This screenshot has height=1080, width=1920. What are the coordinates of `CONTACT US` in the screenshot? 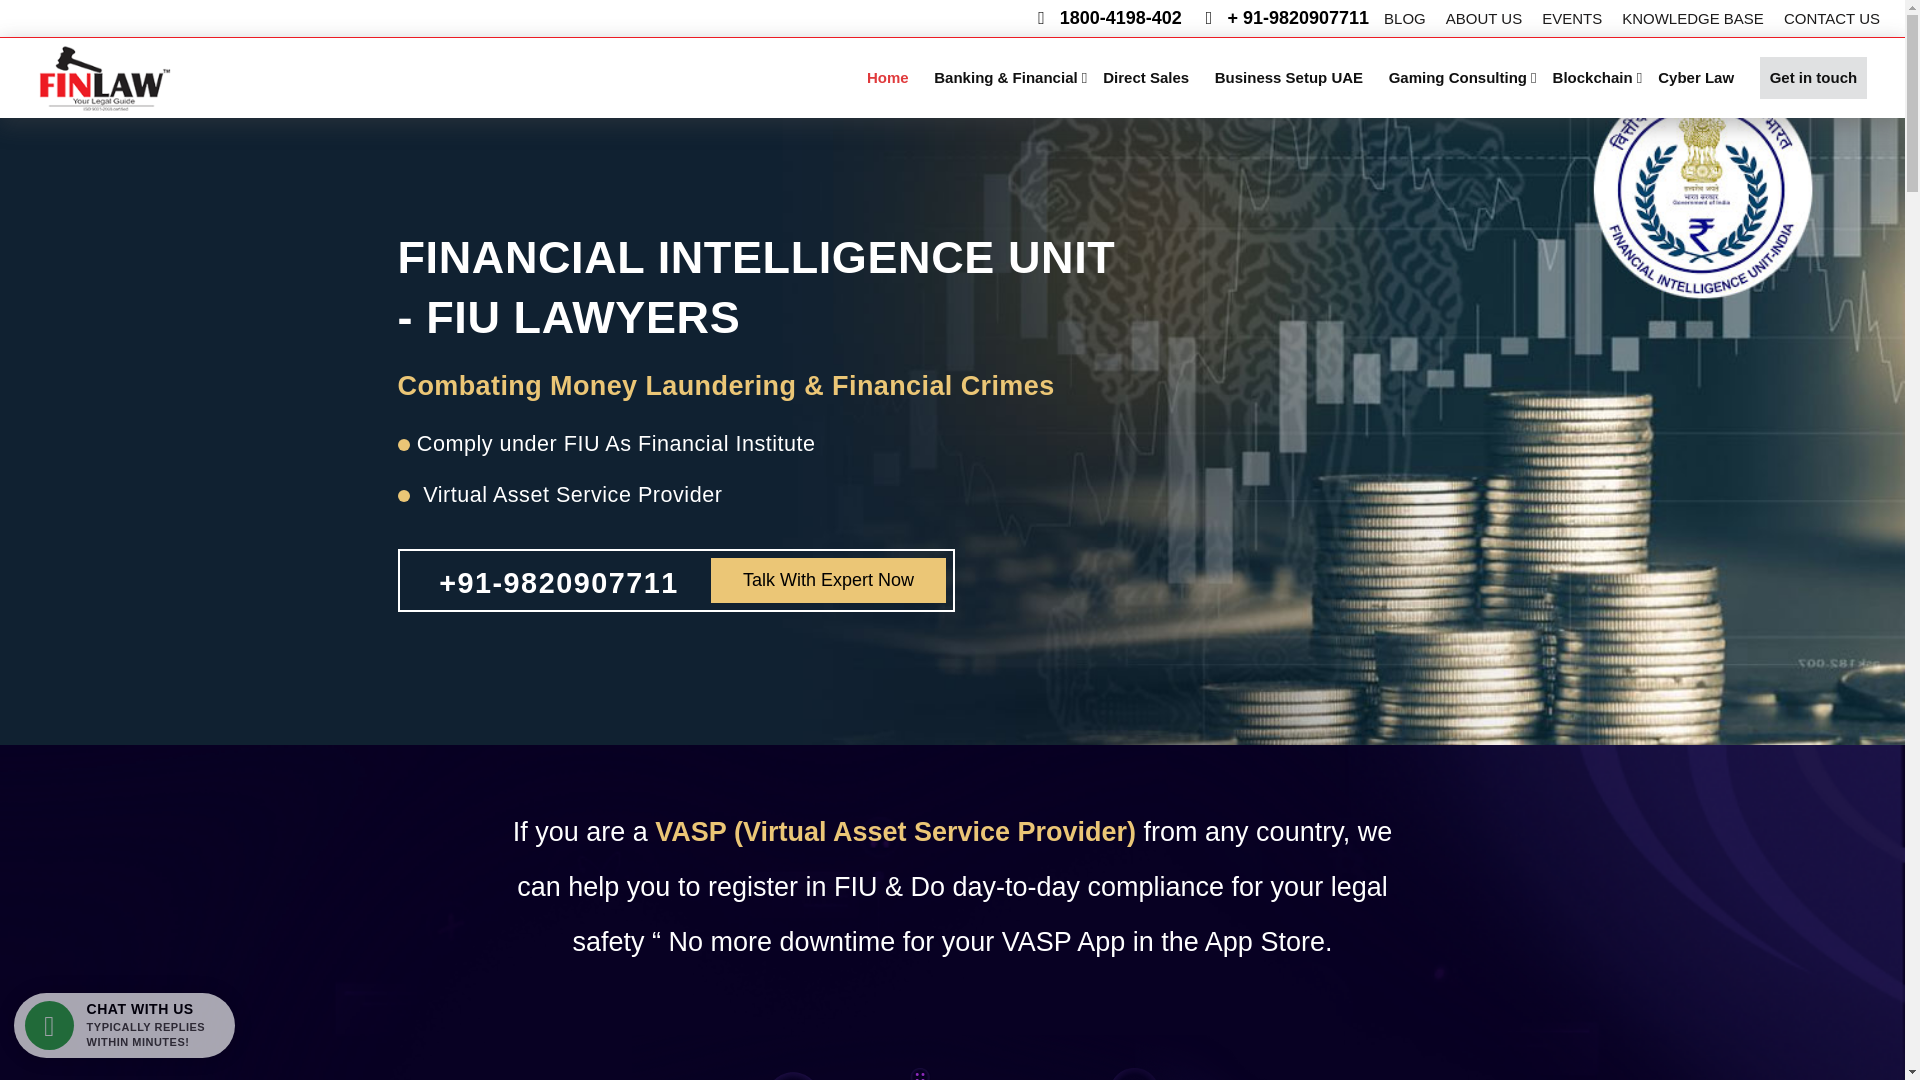 It's located at (1832, 18).